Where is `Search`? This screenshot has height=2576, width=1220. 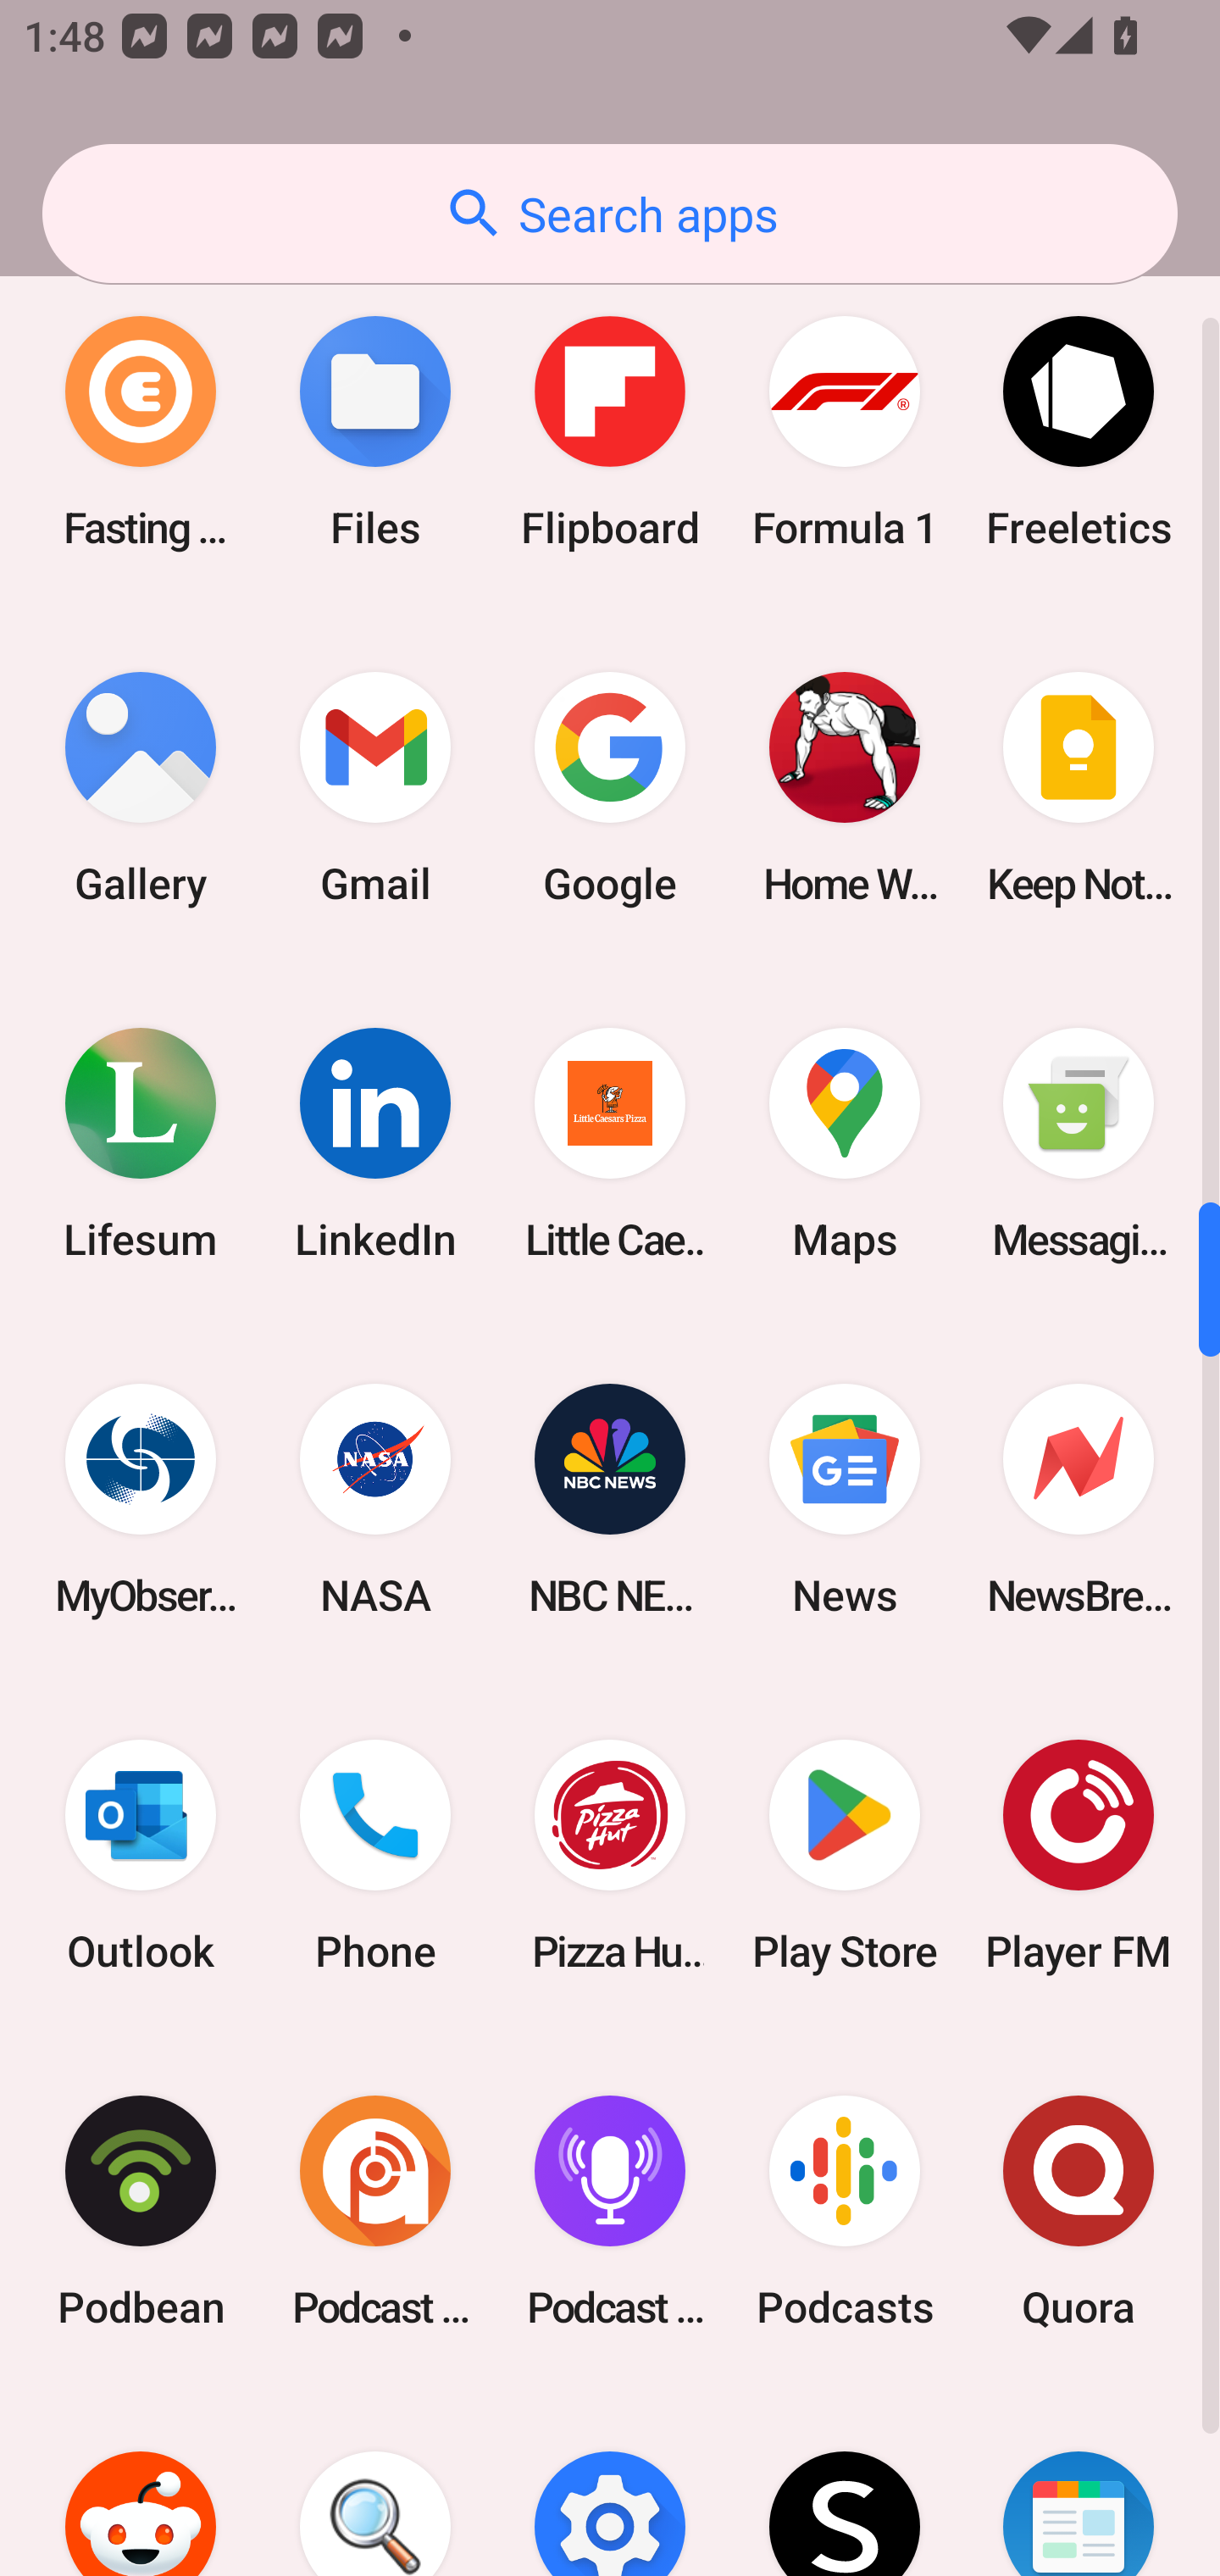
Search is located at coordinates (375, 2483).